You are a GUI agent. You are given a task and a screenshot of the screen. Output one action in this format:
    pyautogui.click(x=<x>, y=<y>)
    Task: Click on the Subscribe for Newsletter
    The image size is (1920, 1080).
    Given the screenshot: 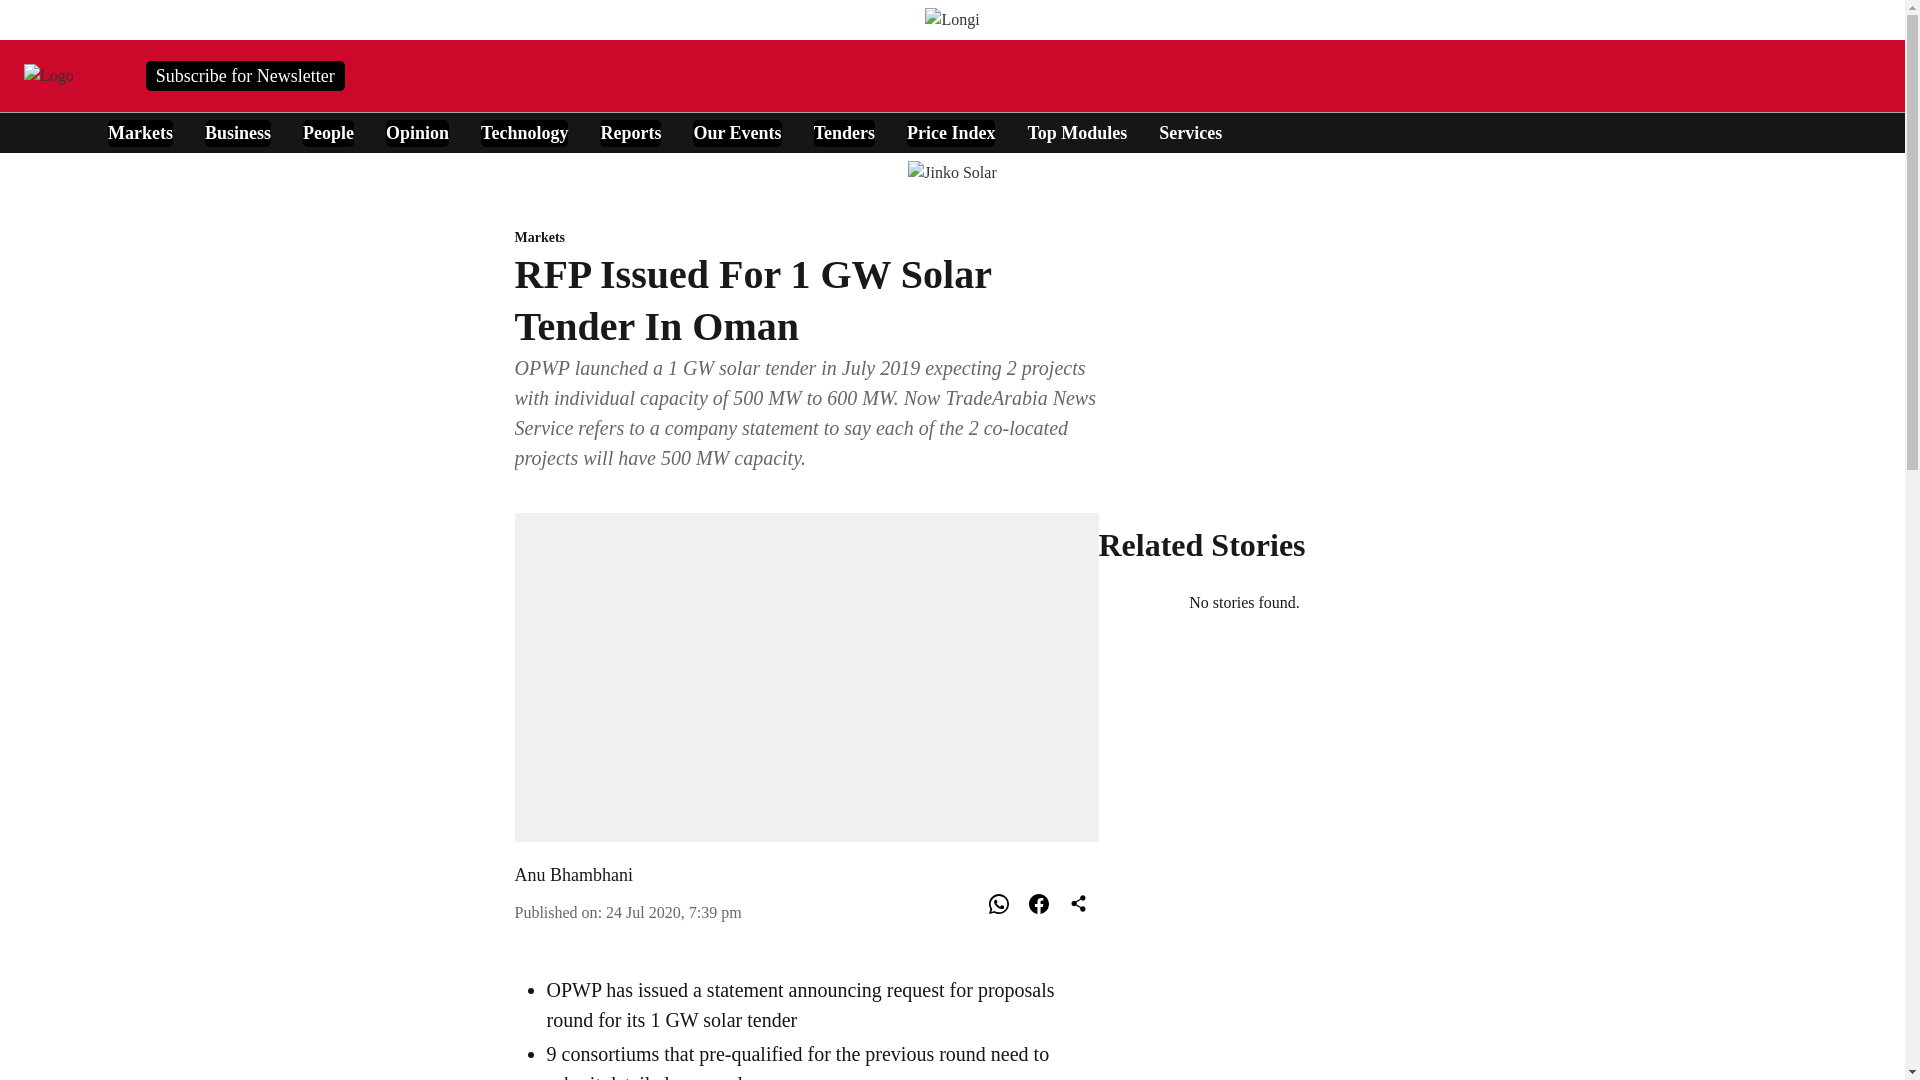 What is the action you would take?
    pyautogui.click(x=245, y=74)
    